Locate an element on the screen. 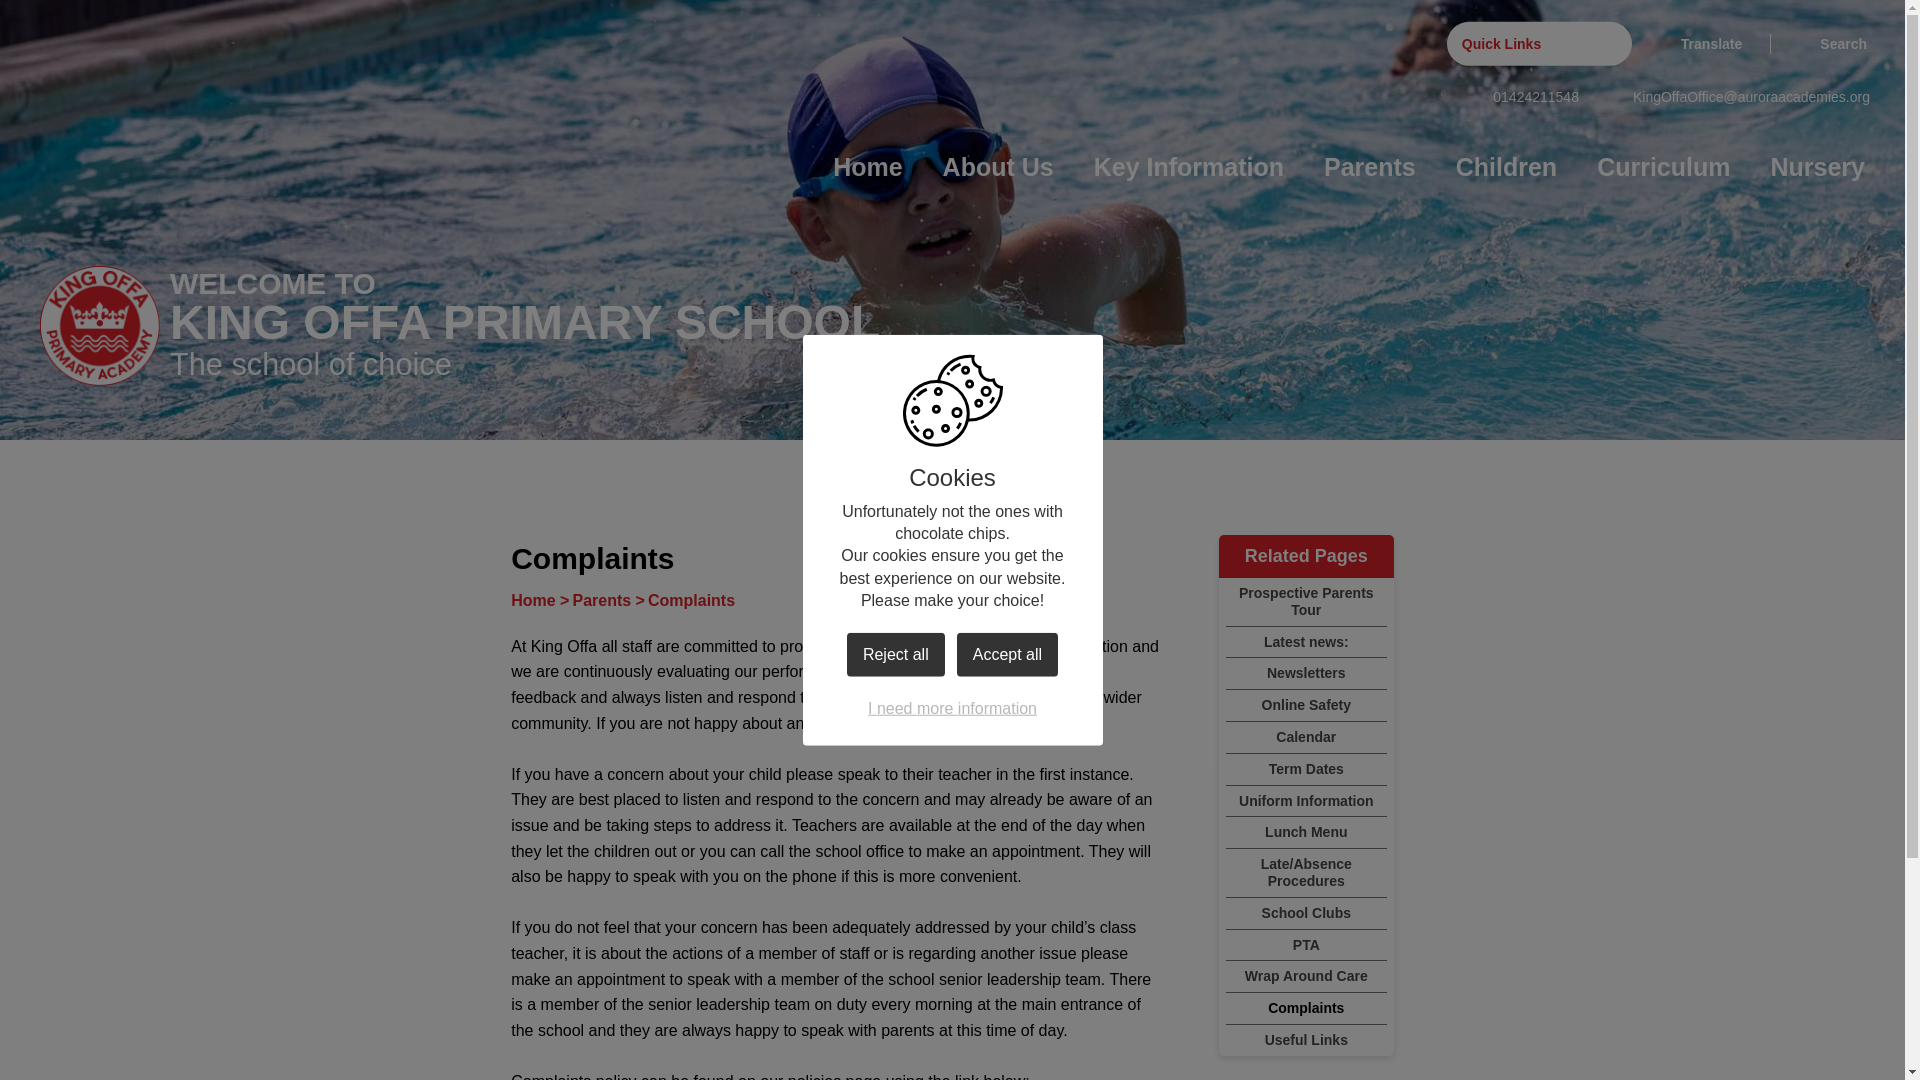 The width and height of the screenshot is (1920, 1080). Search is located at coordinates (1833, 43).